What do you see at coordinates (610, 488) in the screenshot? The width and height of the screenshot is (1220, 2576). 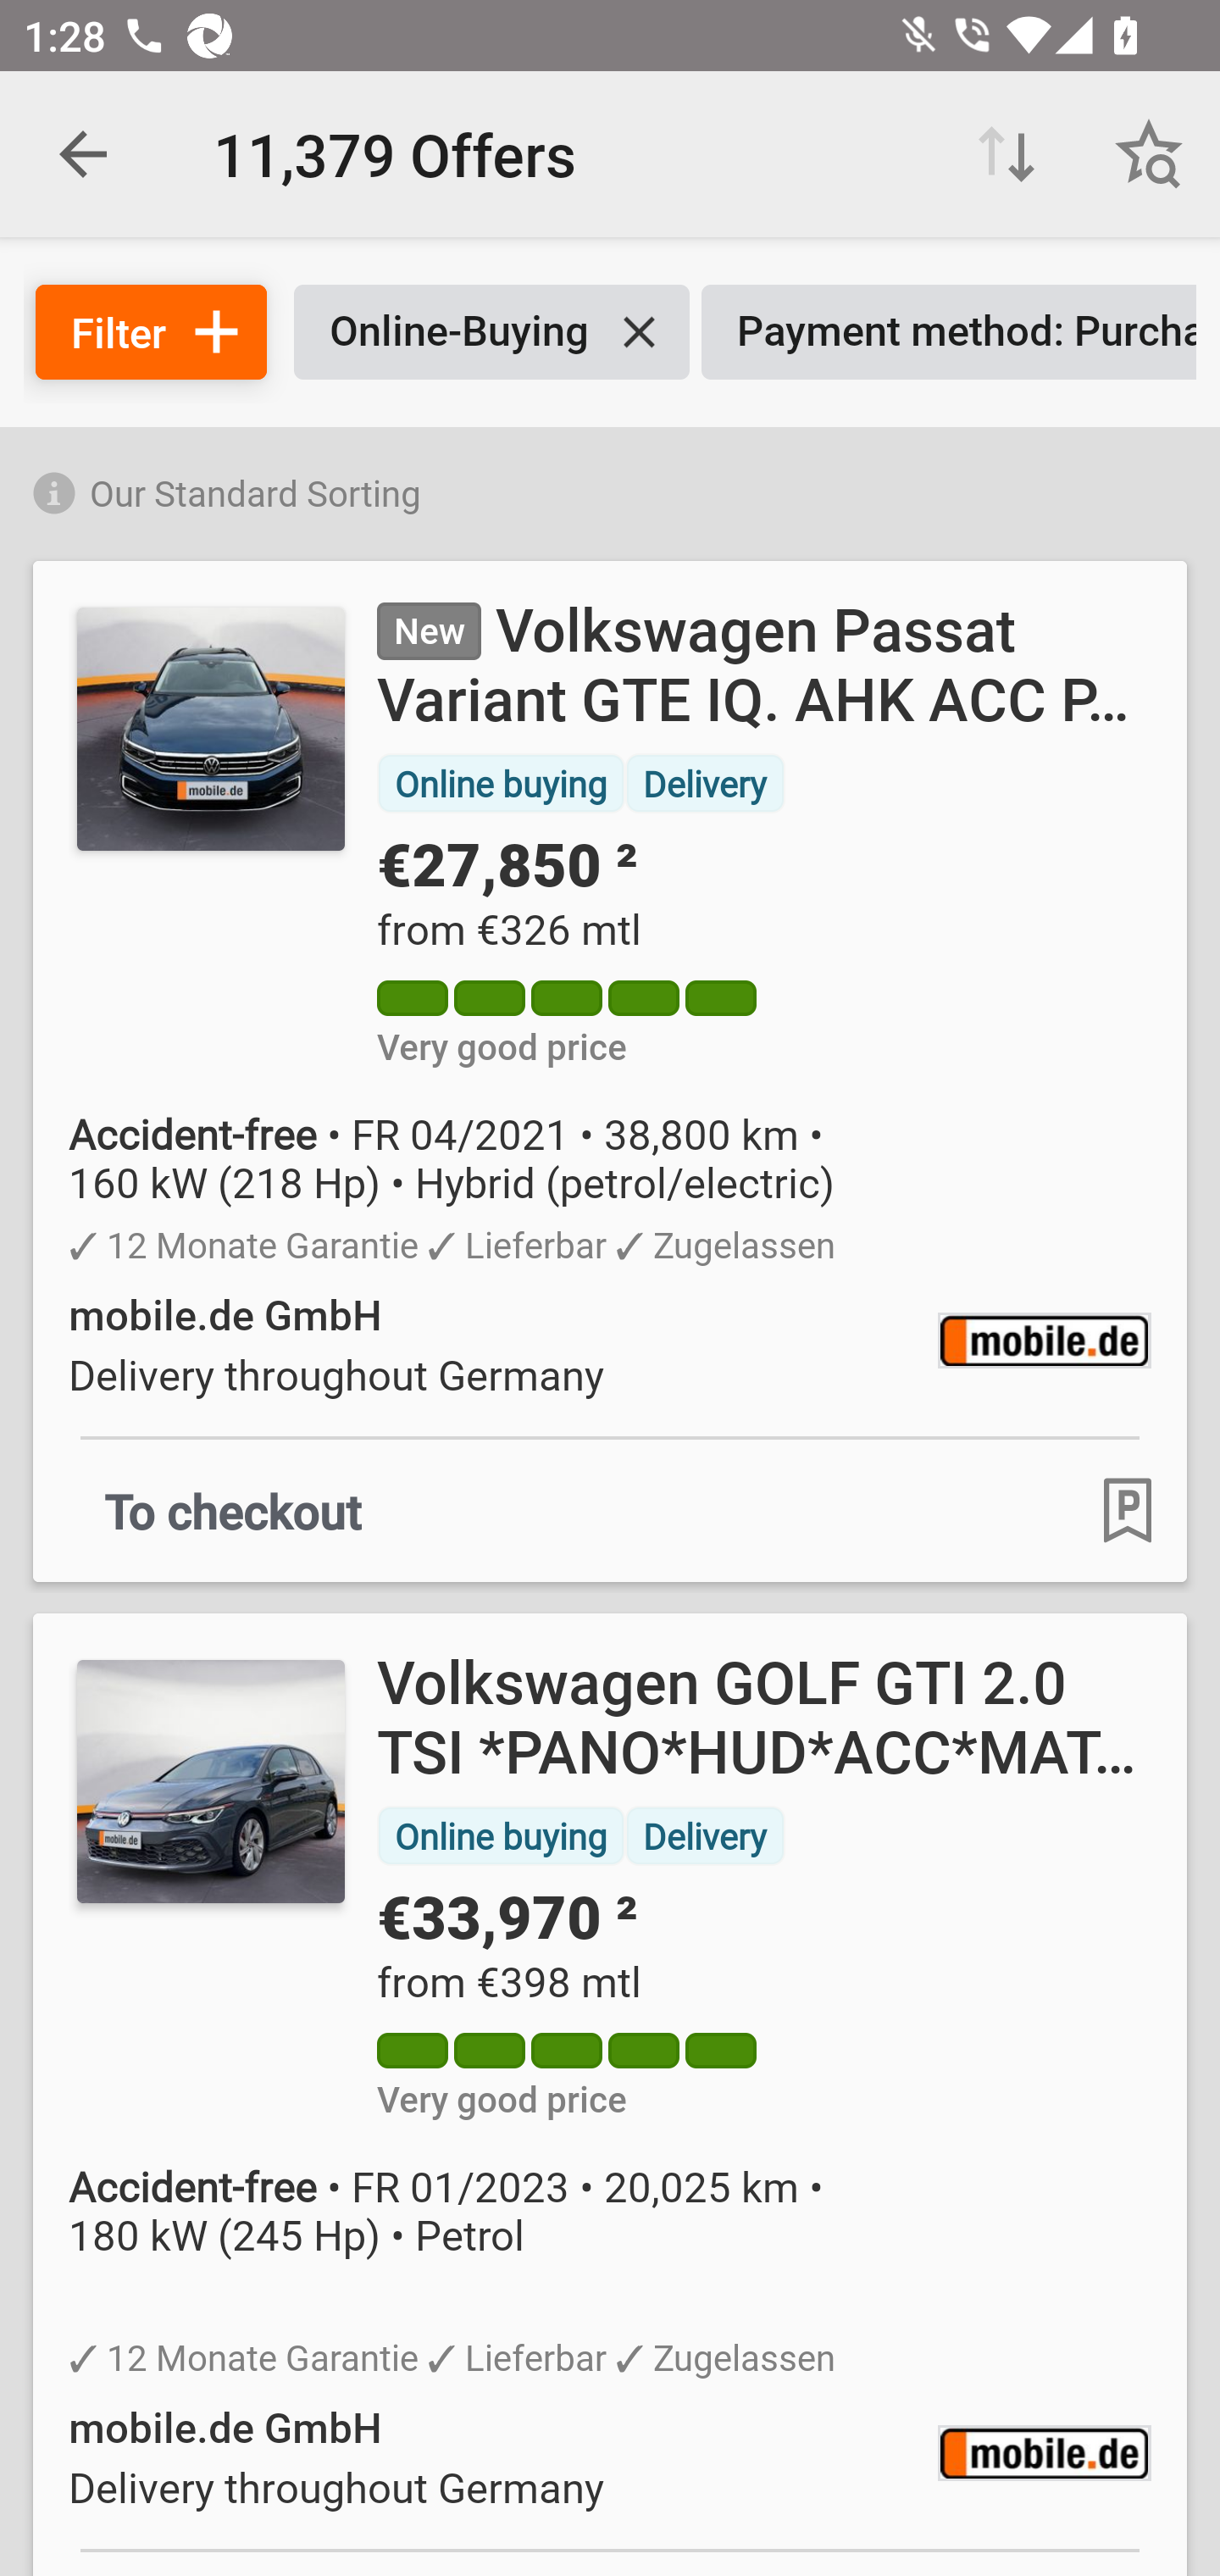 I see `Our Standard Sorting` at bounding box center [610, 488].